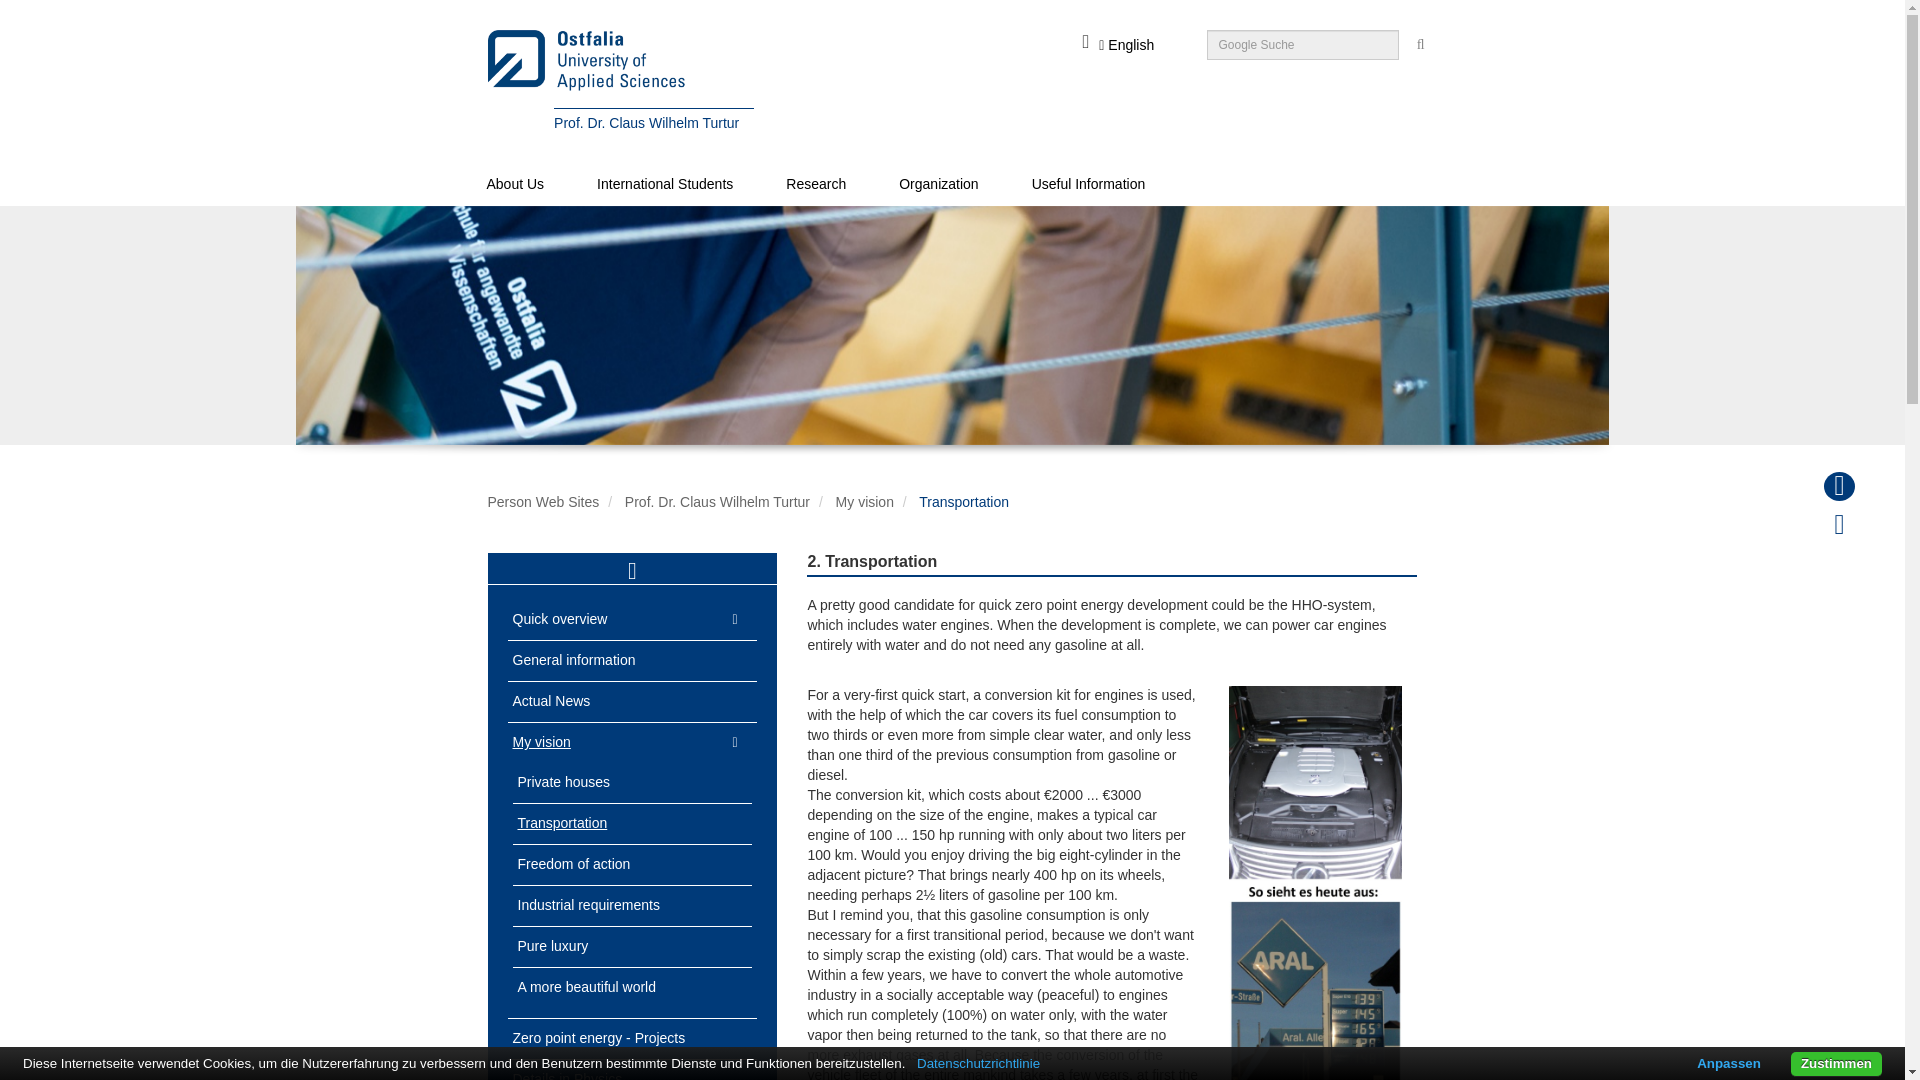 The height and width of the screenshot is (1080, 1920). I want to click on English, so click(1126, 45).